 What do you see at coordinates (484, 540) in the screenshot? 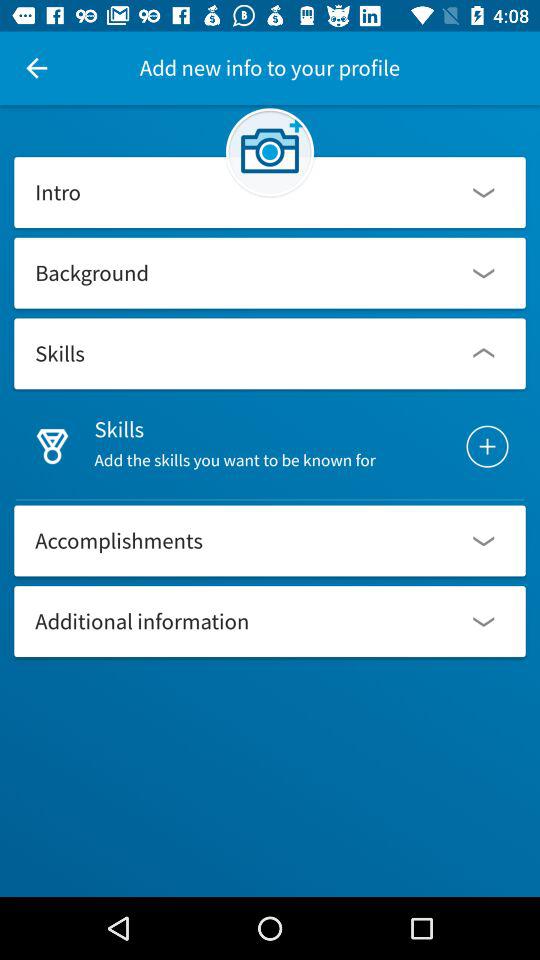
I see `click on drop down right to accomplishments` at bounding box center [484, 540].